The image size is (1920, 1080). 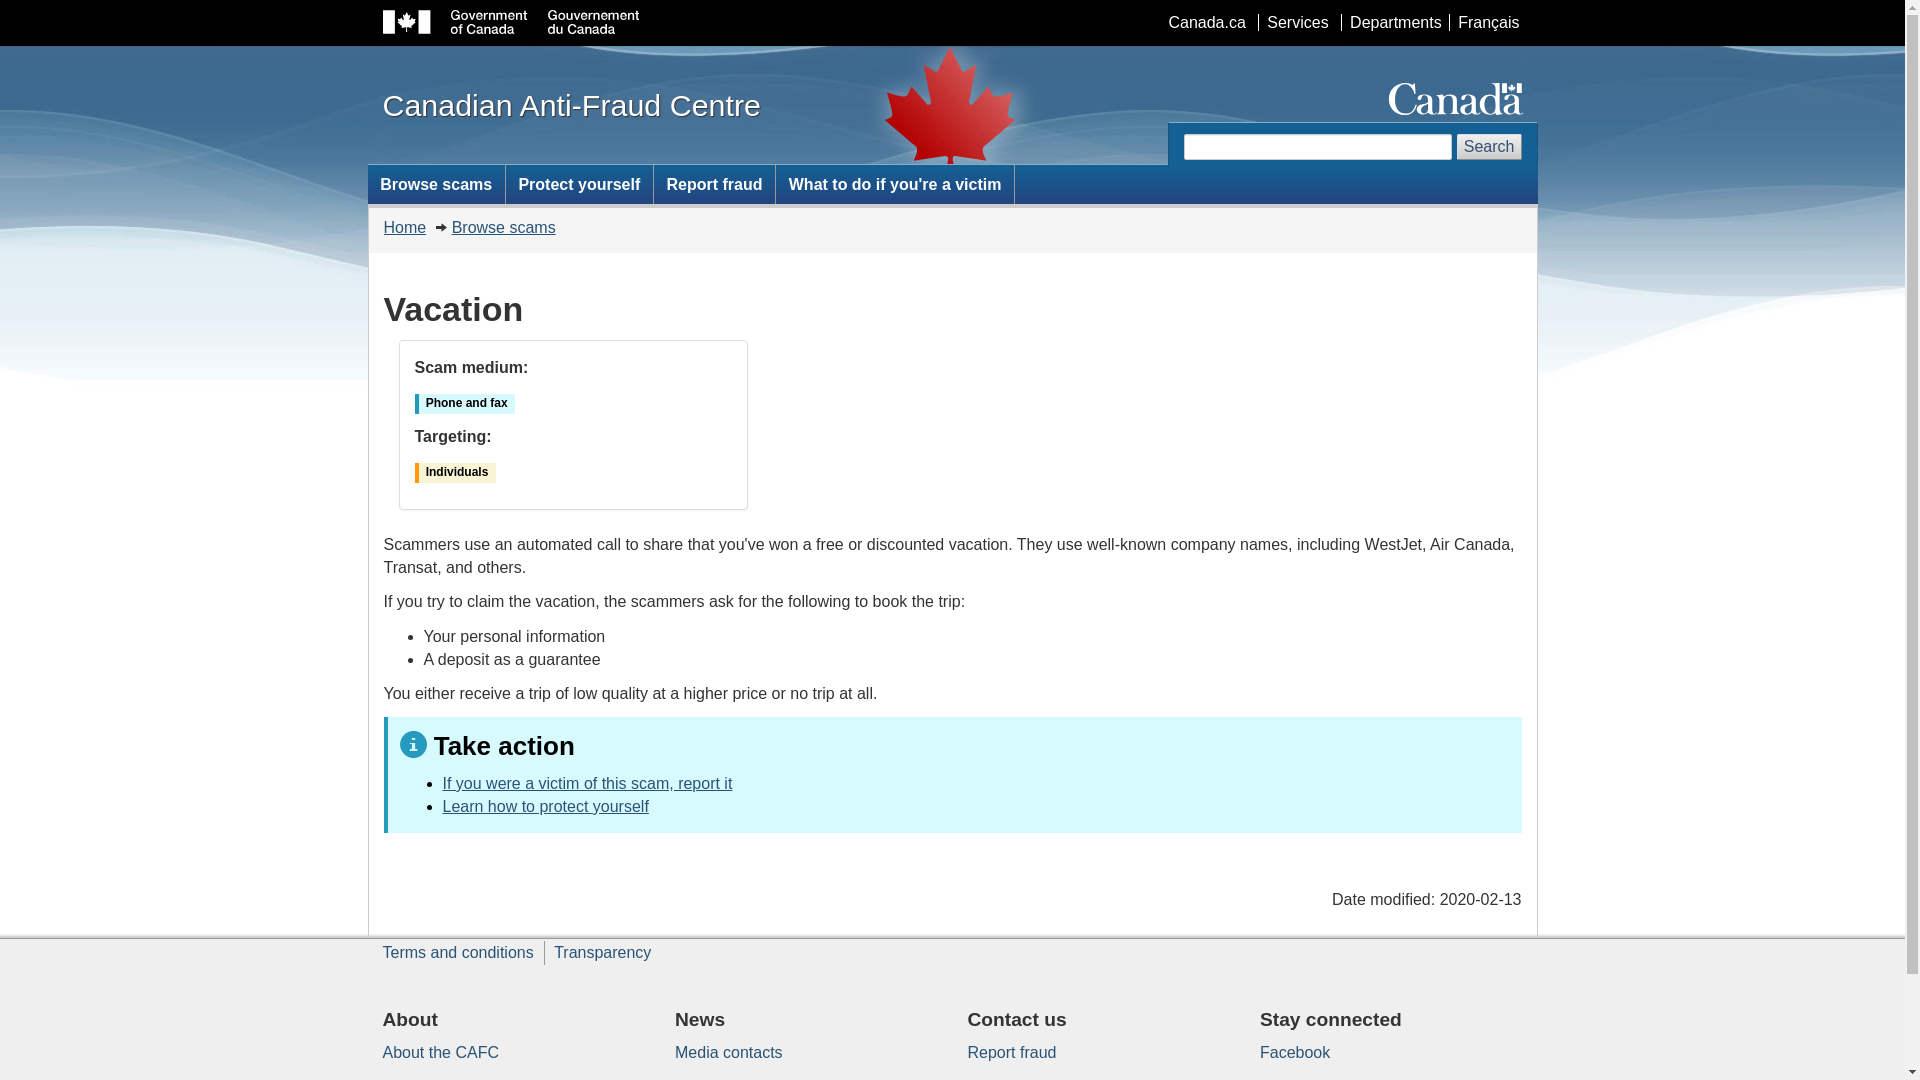 What do you see at coordinates (406, 228) in the screenshot?
I see `Home` at bounding box center [406, 228].